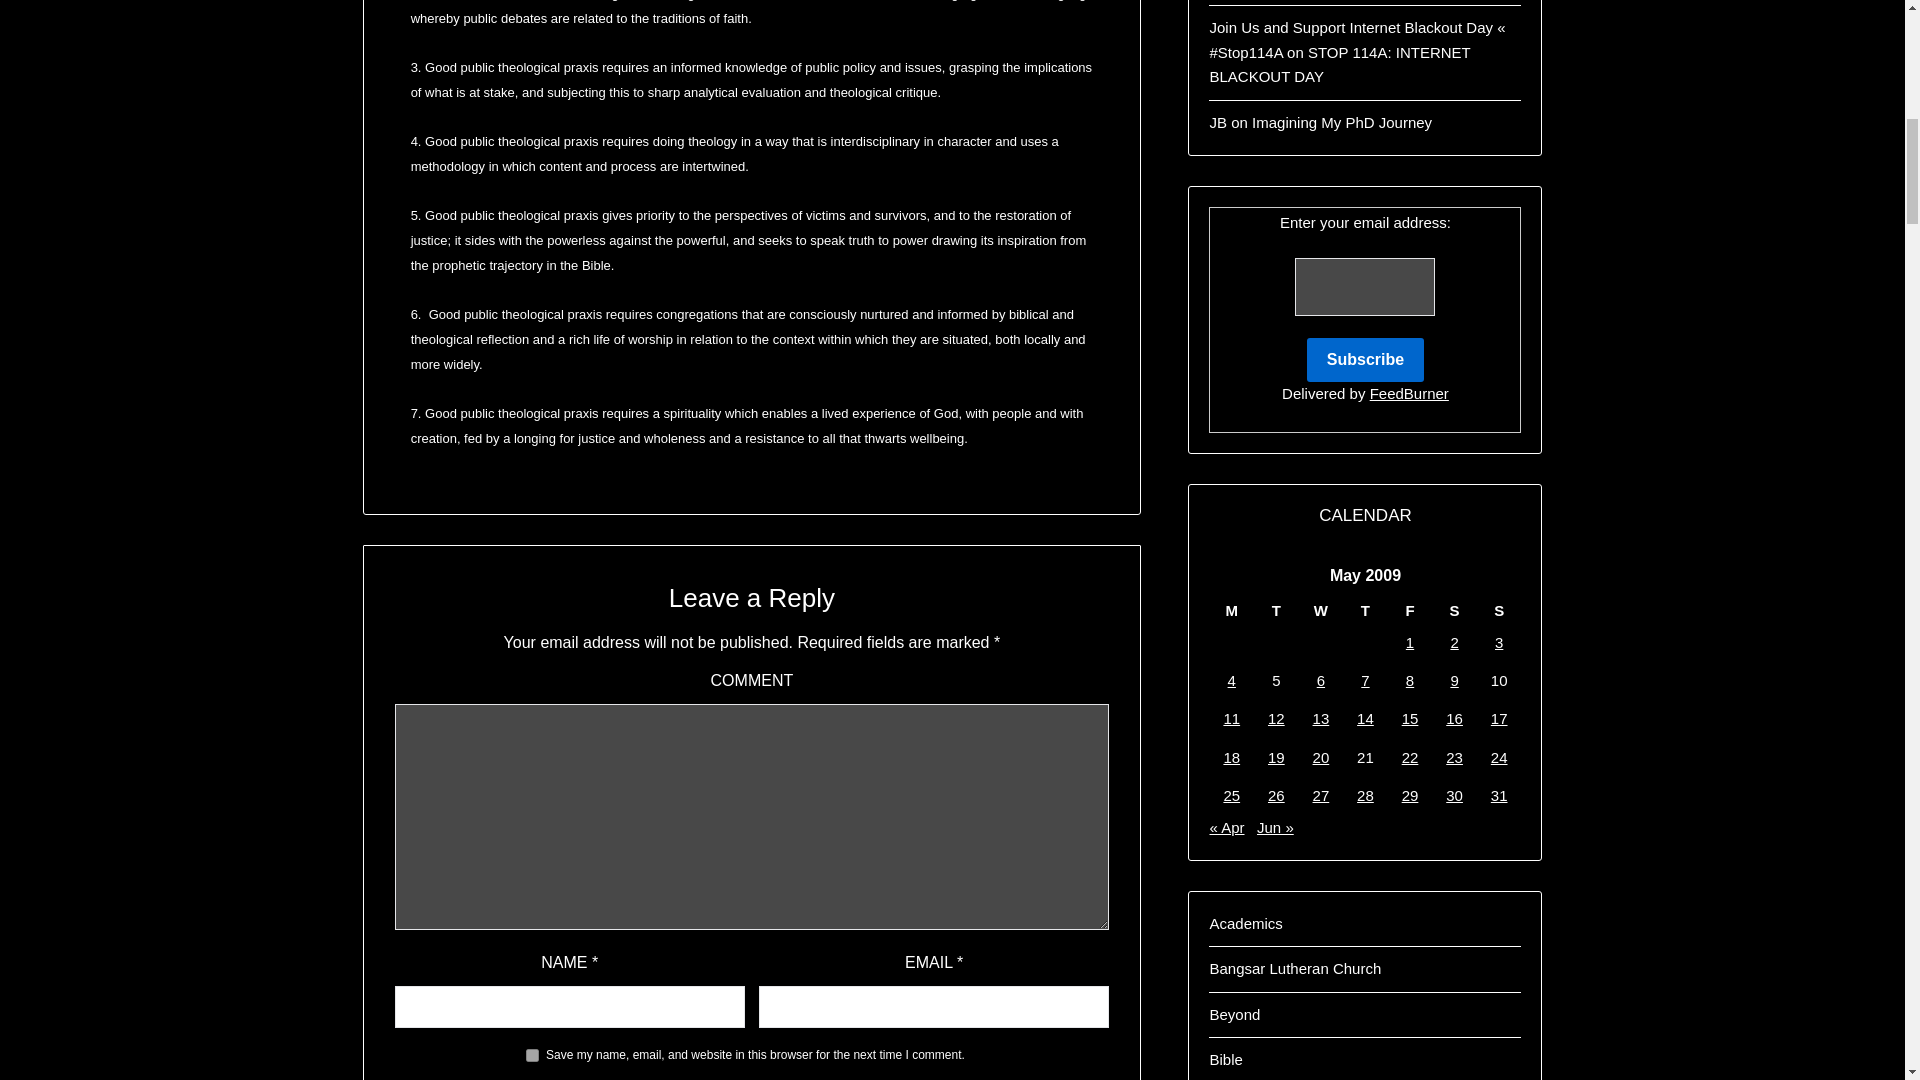  Describe the element at coordinates (1366, 360) in the screenshot. I see `Subscribe` at that location.